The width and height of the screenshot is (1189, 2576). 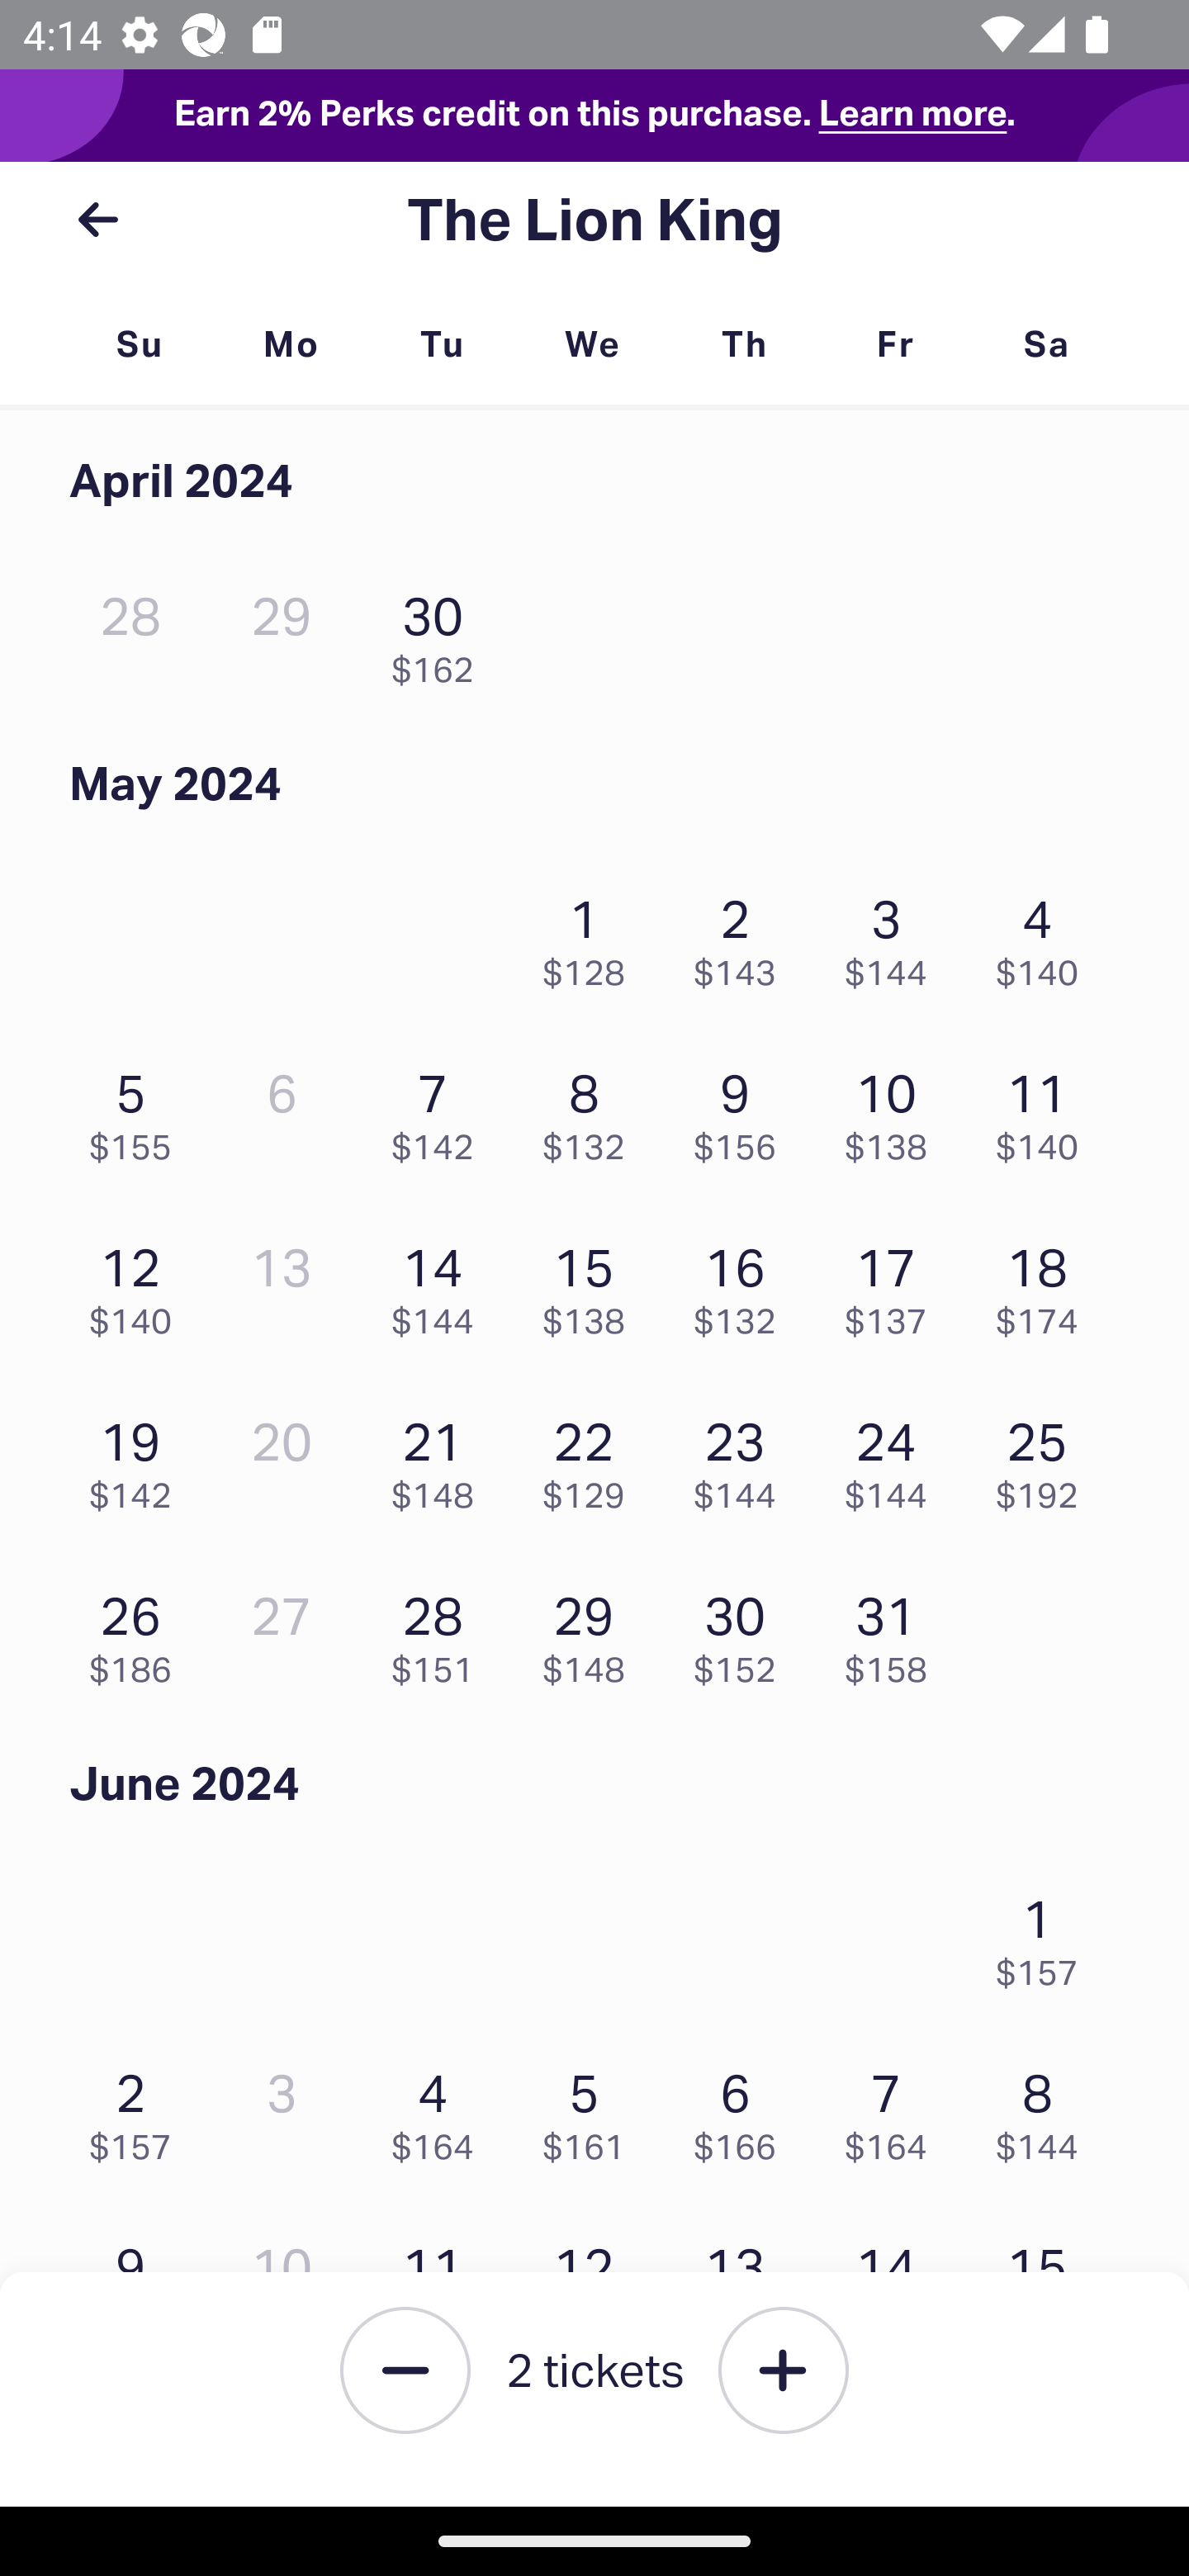 I want to click on 4 $164, so click(x=441, y=2109).